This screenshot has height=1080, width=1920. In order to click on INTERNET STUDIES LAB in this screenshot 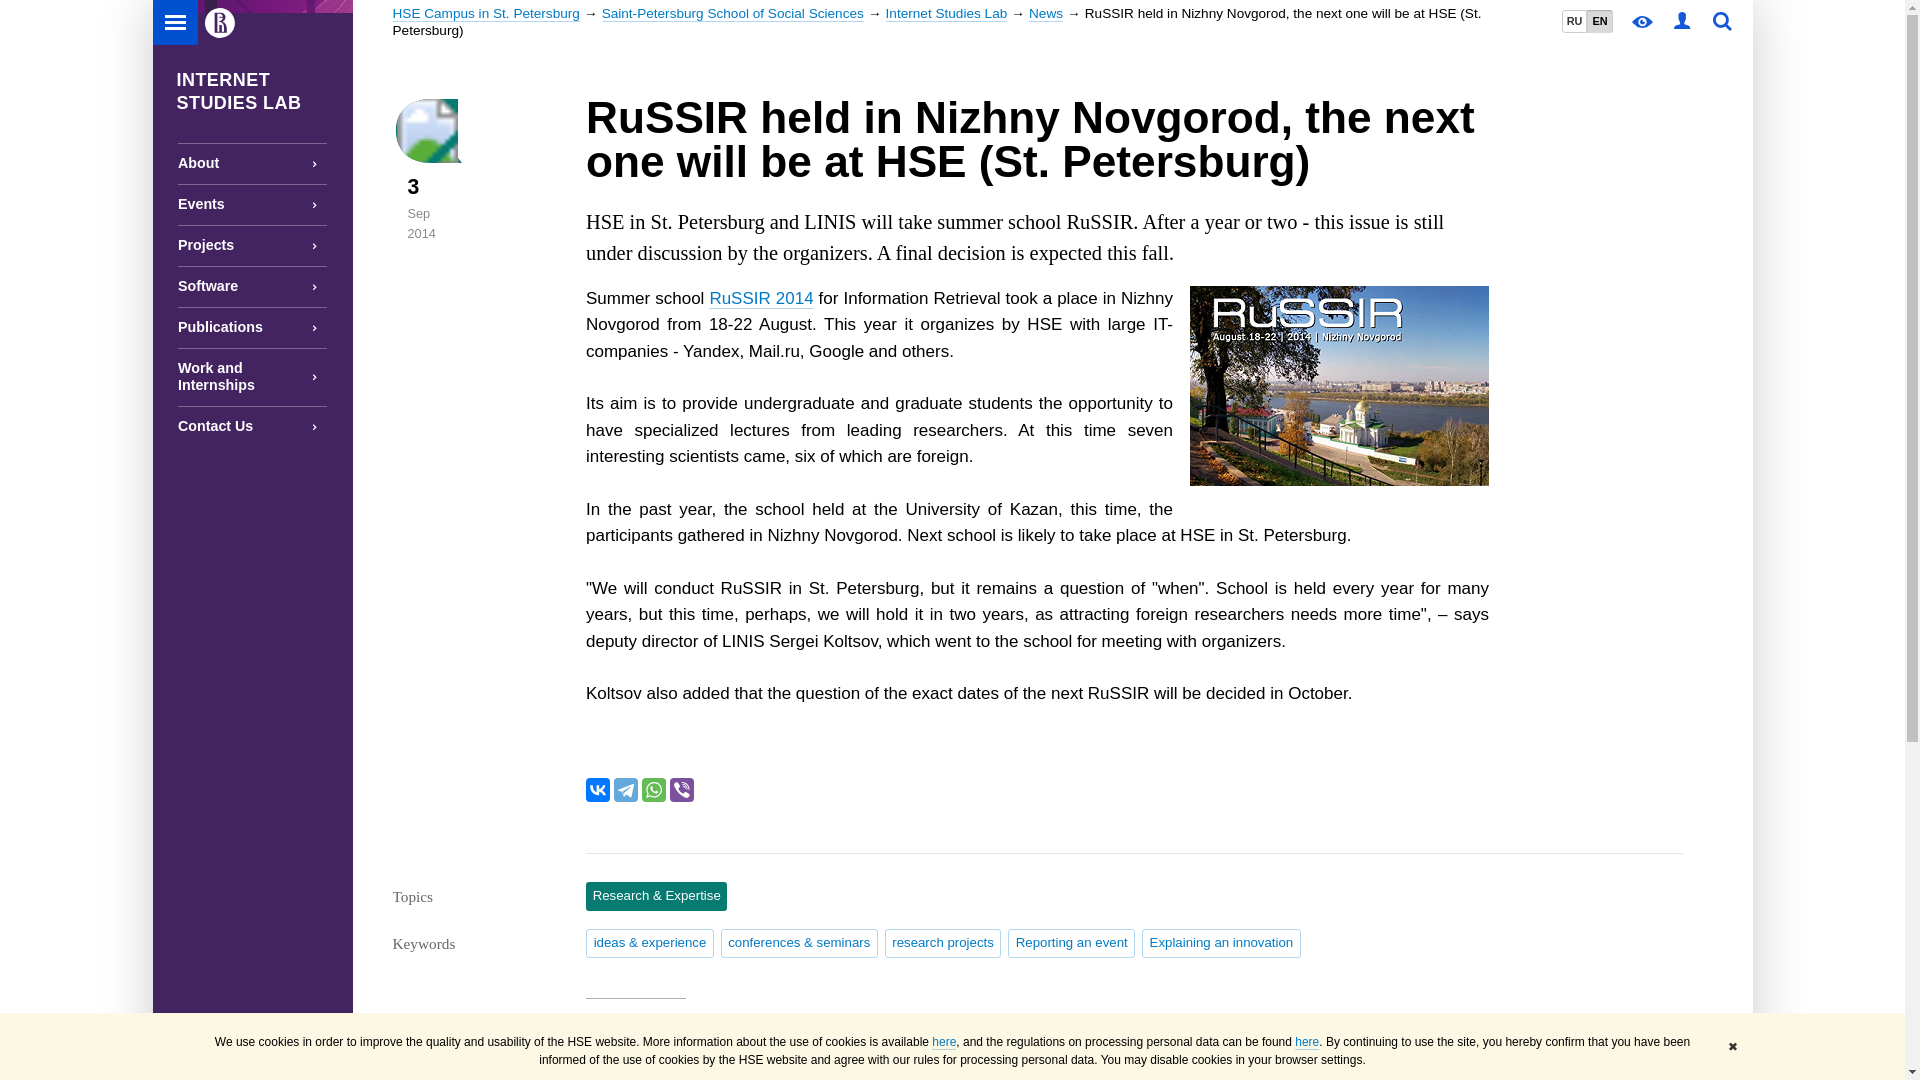, I will do `click(251, 86)`.